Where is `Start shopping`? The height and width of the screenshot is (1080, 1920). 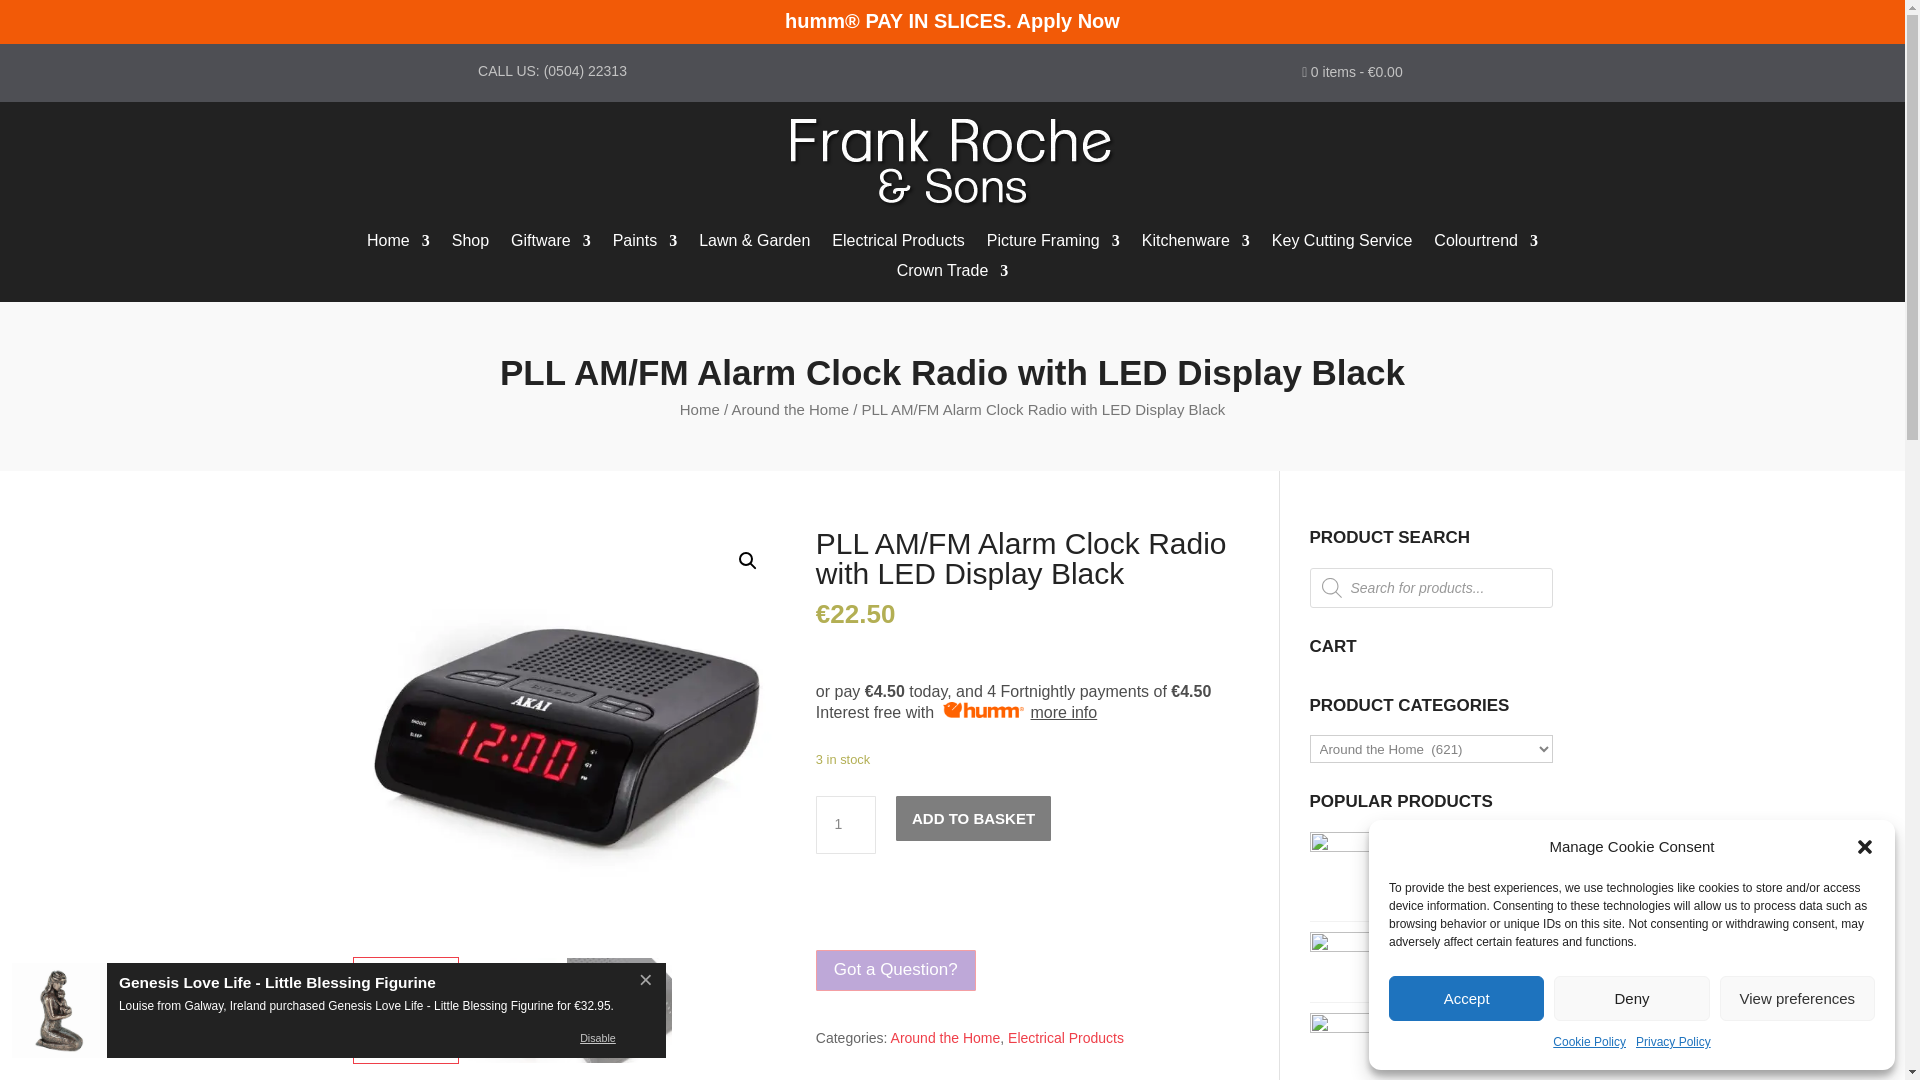
Start shopping is located at coordinates (1351, 76).